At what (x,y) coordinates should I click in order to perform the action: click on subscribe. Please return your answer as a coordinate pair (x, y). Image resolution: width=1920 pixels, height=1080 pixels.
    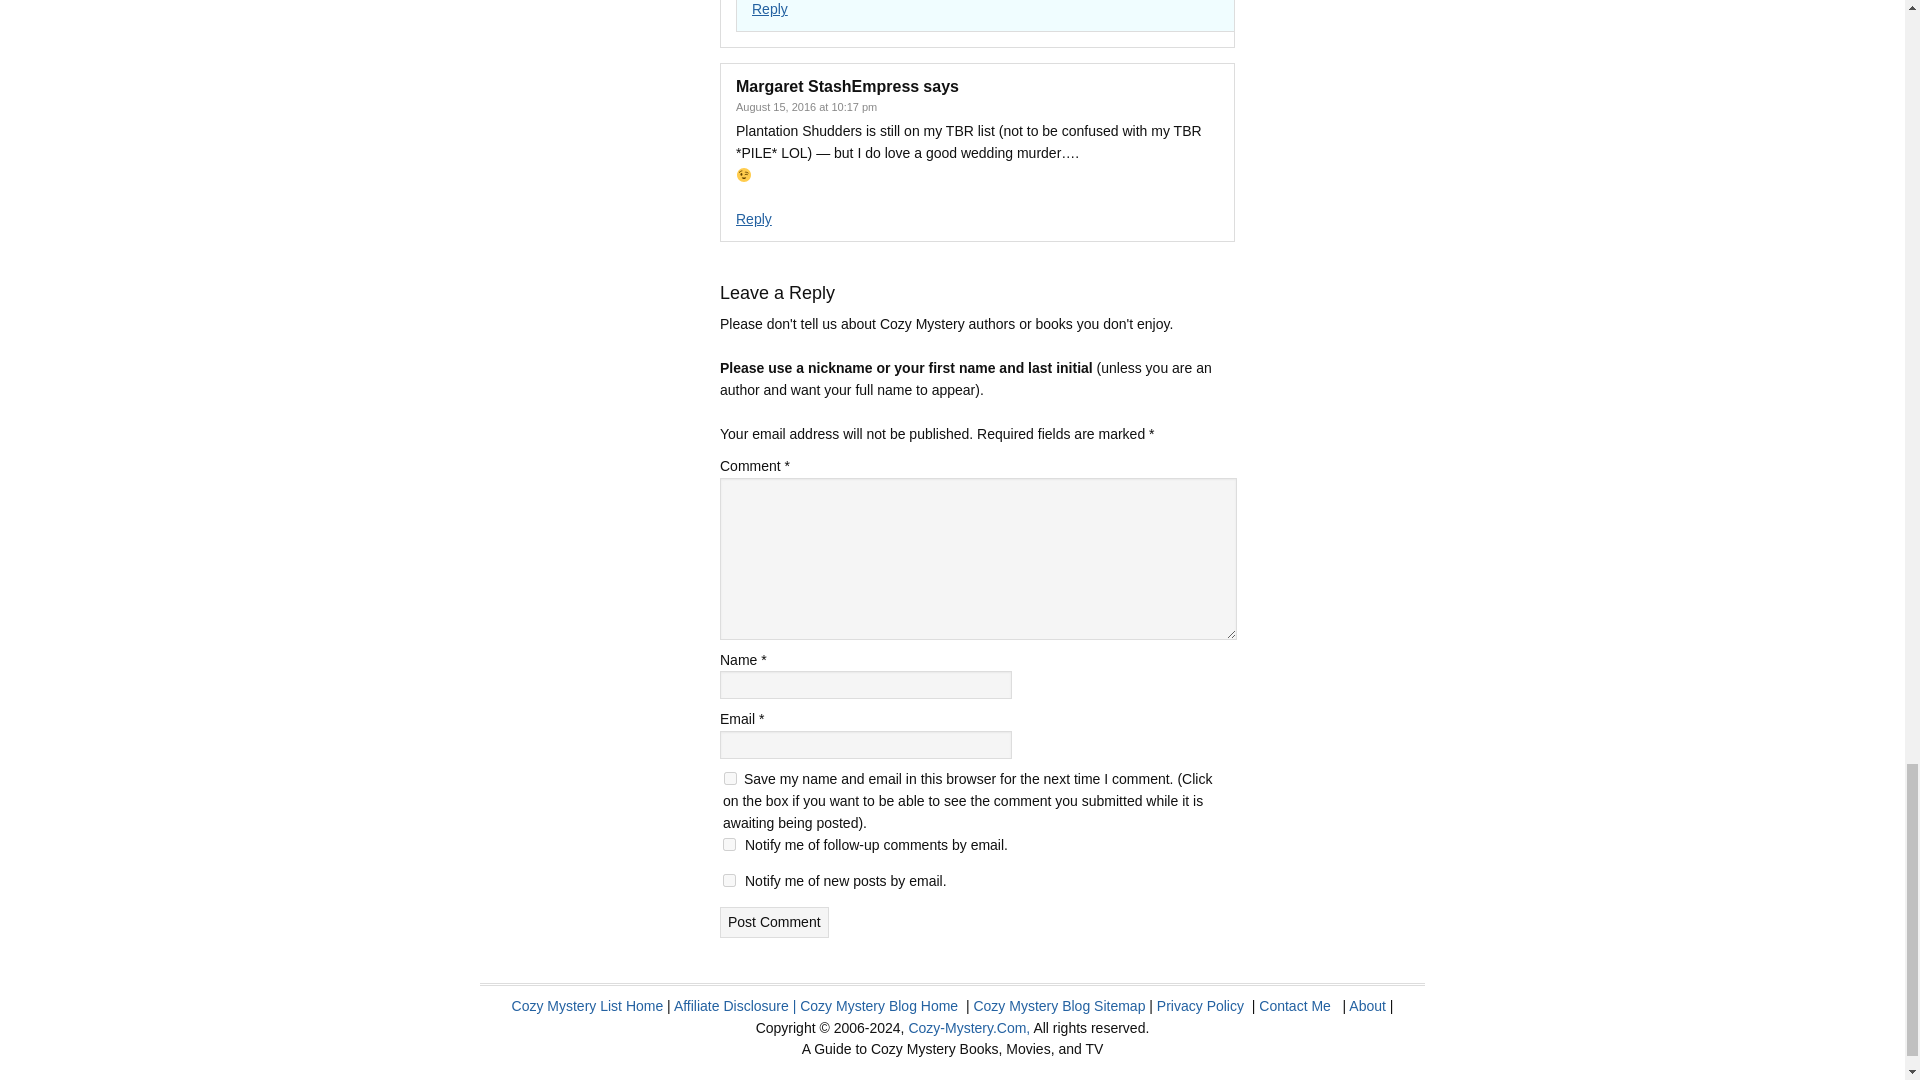
    Looking at the image, I should click on (729, 880).